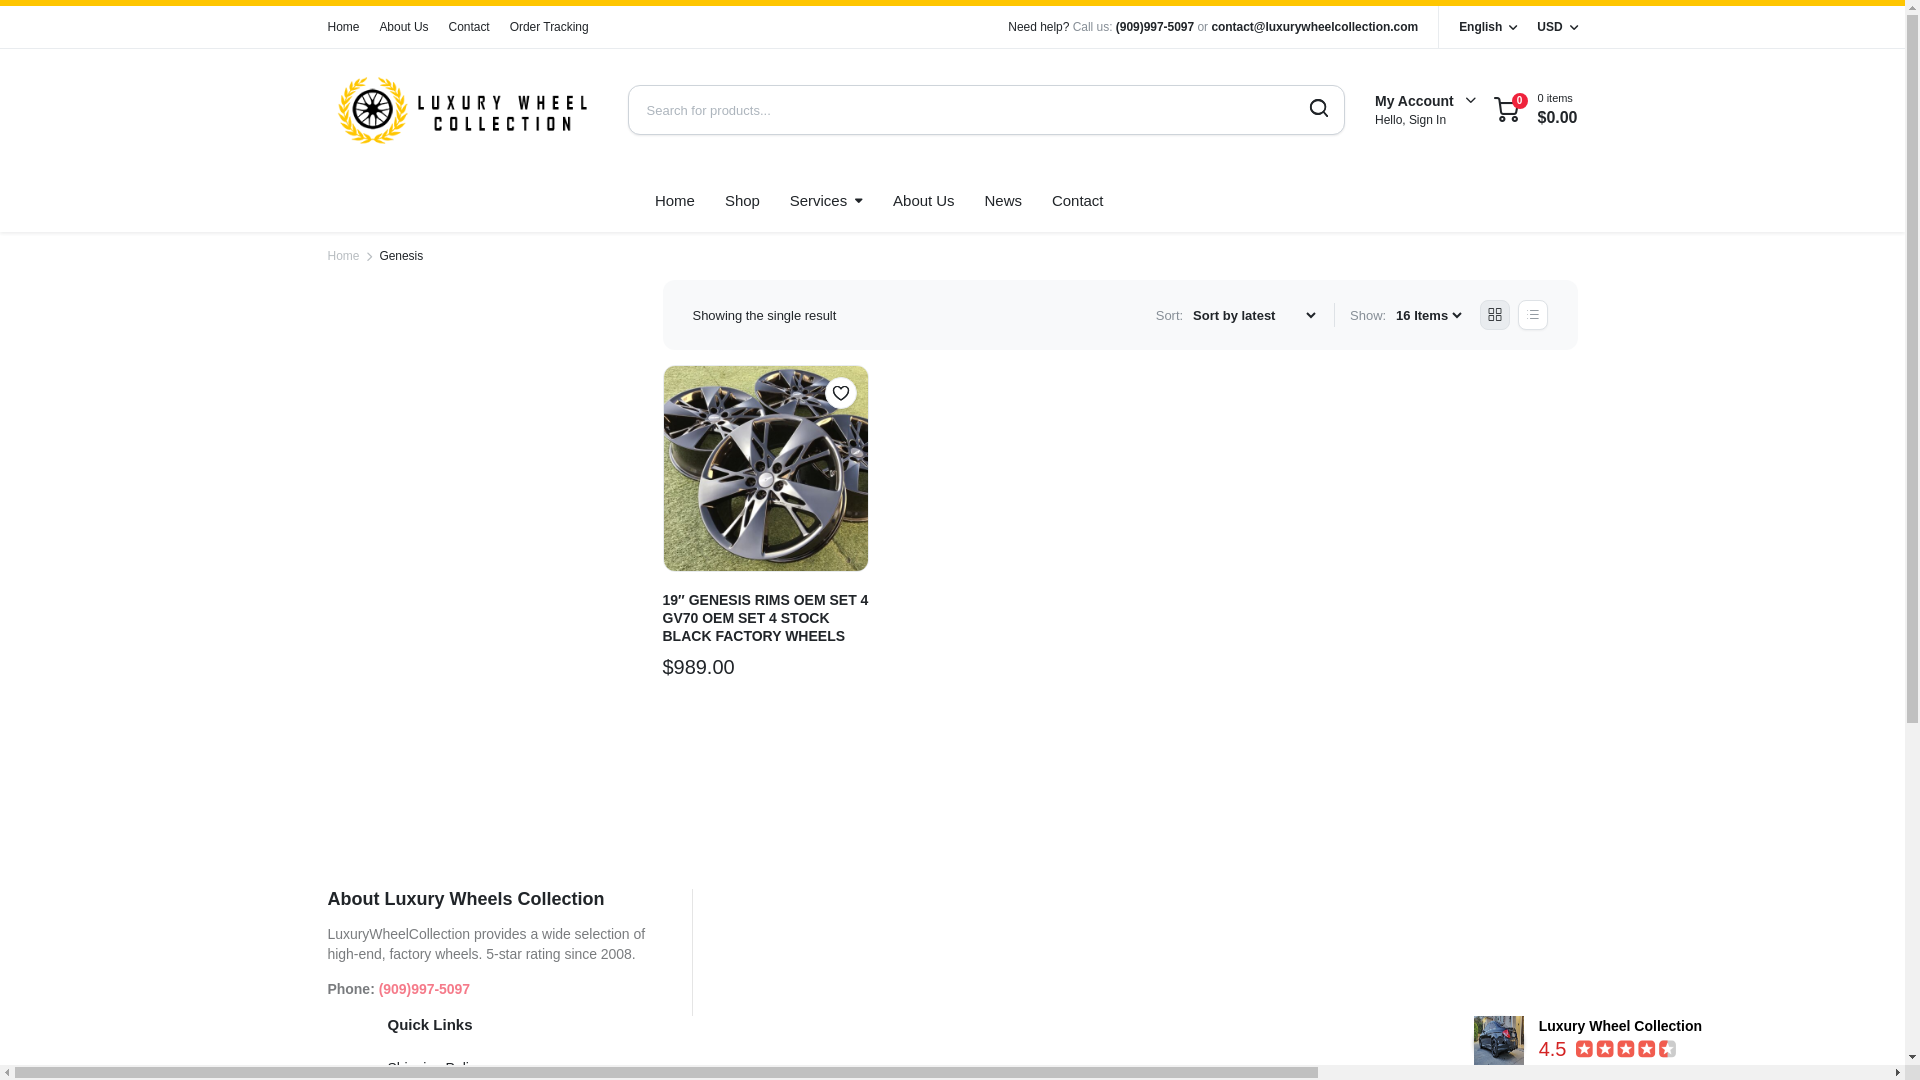  I want to click on List Products, so click(1532, 315).